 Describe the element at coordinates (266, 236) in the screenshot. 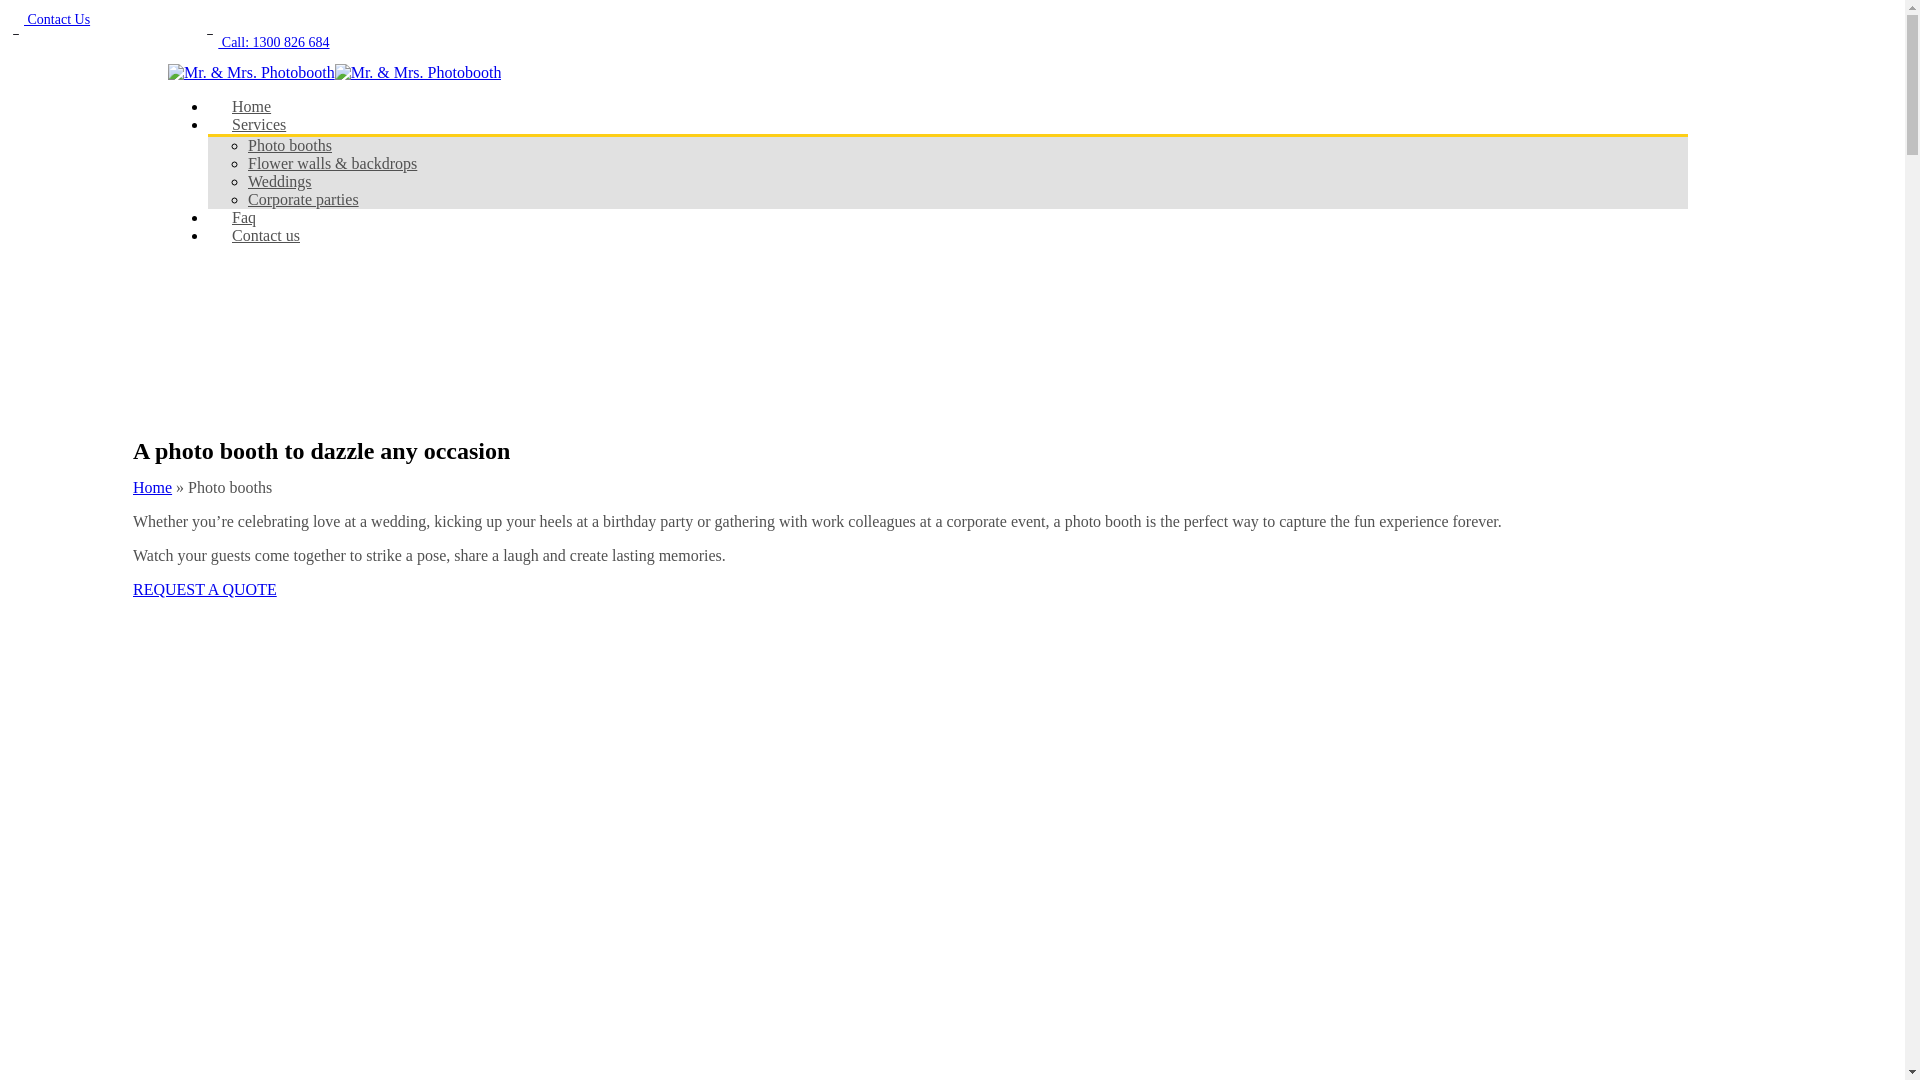

I see `Contact us` at that location.